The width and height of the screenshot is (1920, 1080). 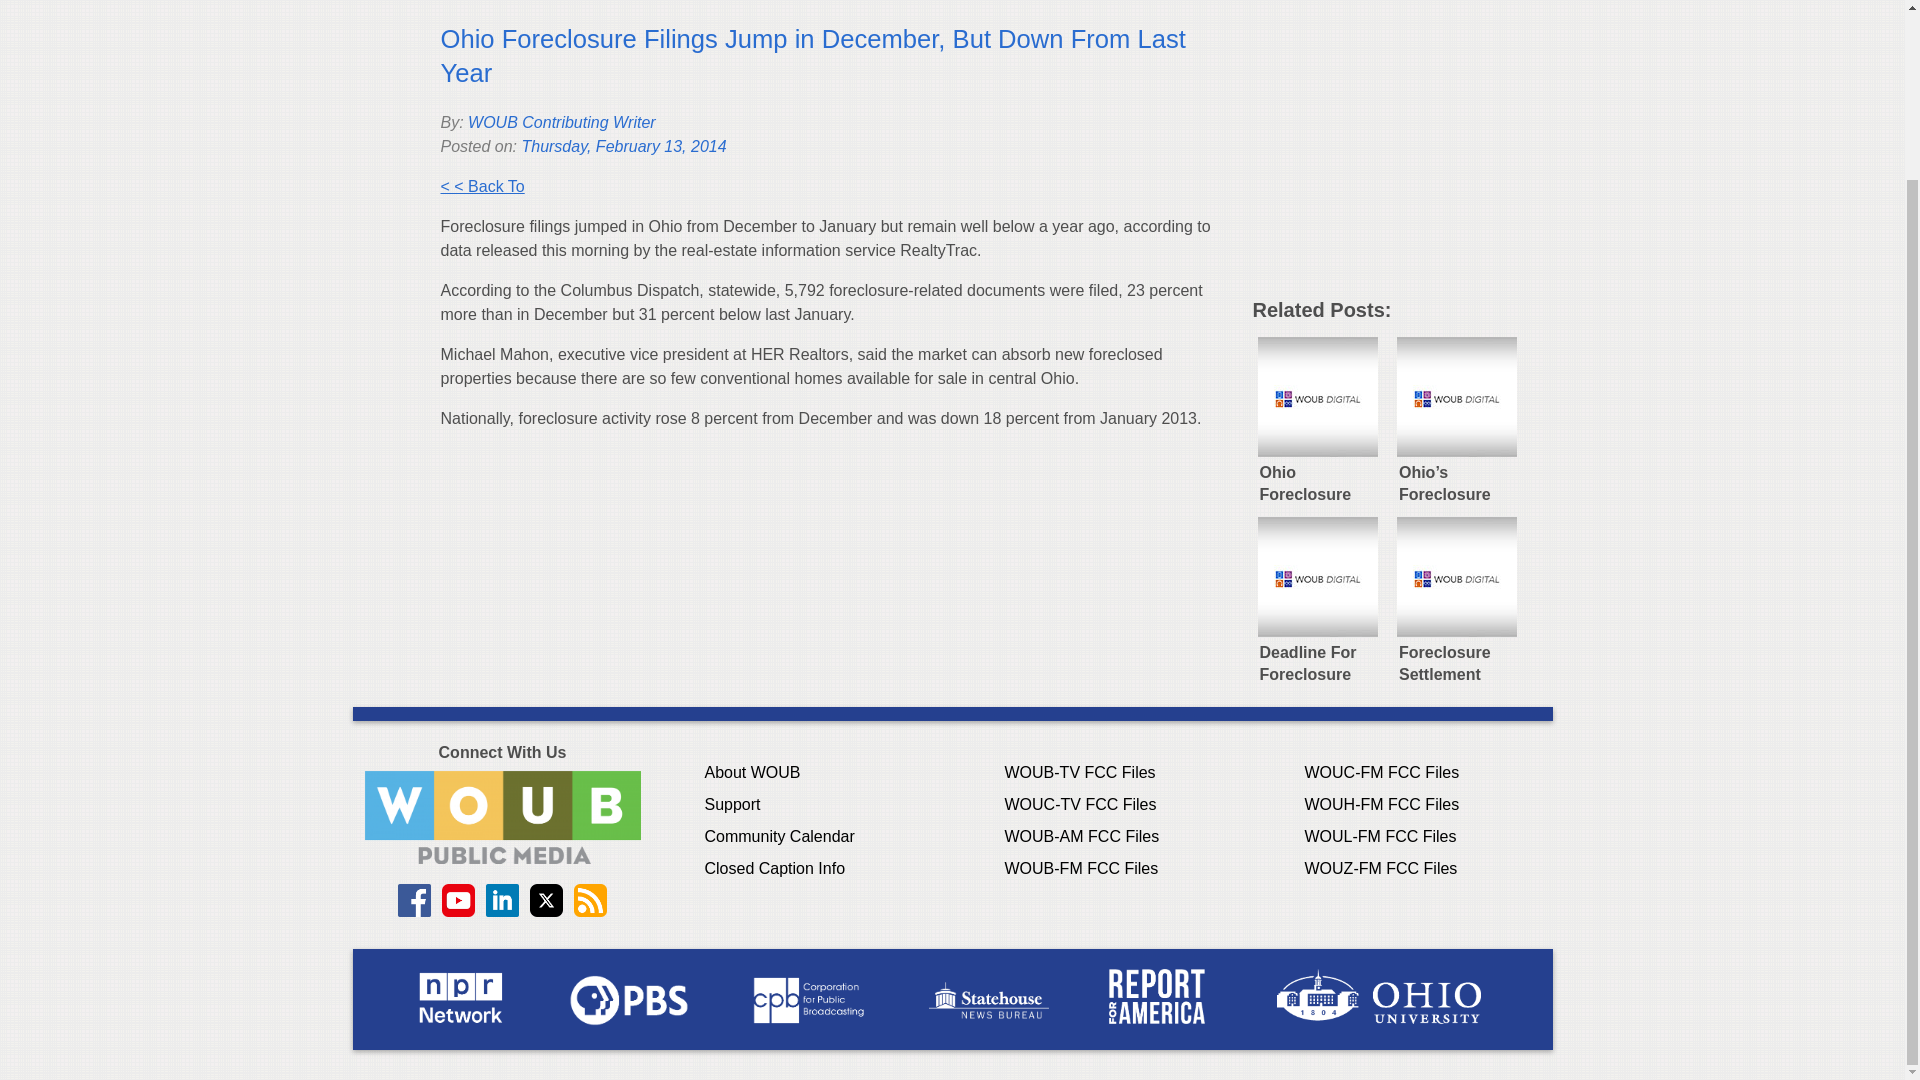 I want to click on Contact WOUB, so click(x=502, y=818).